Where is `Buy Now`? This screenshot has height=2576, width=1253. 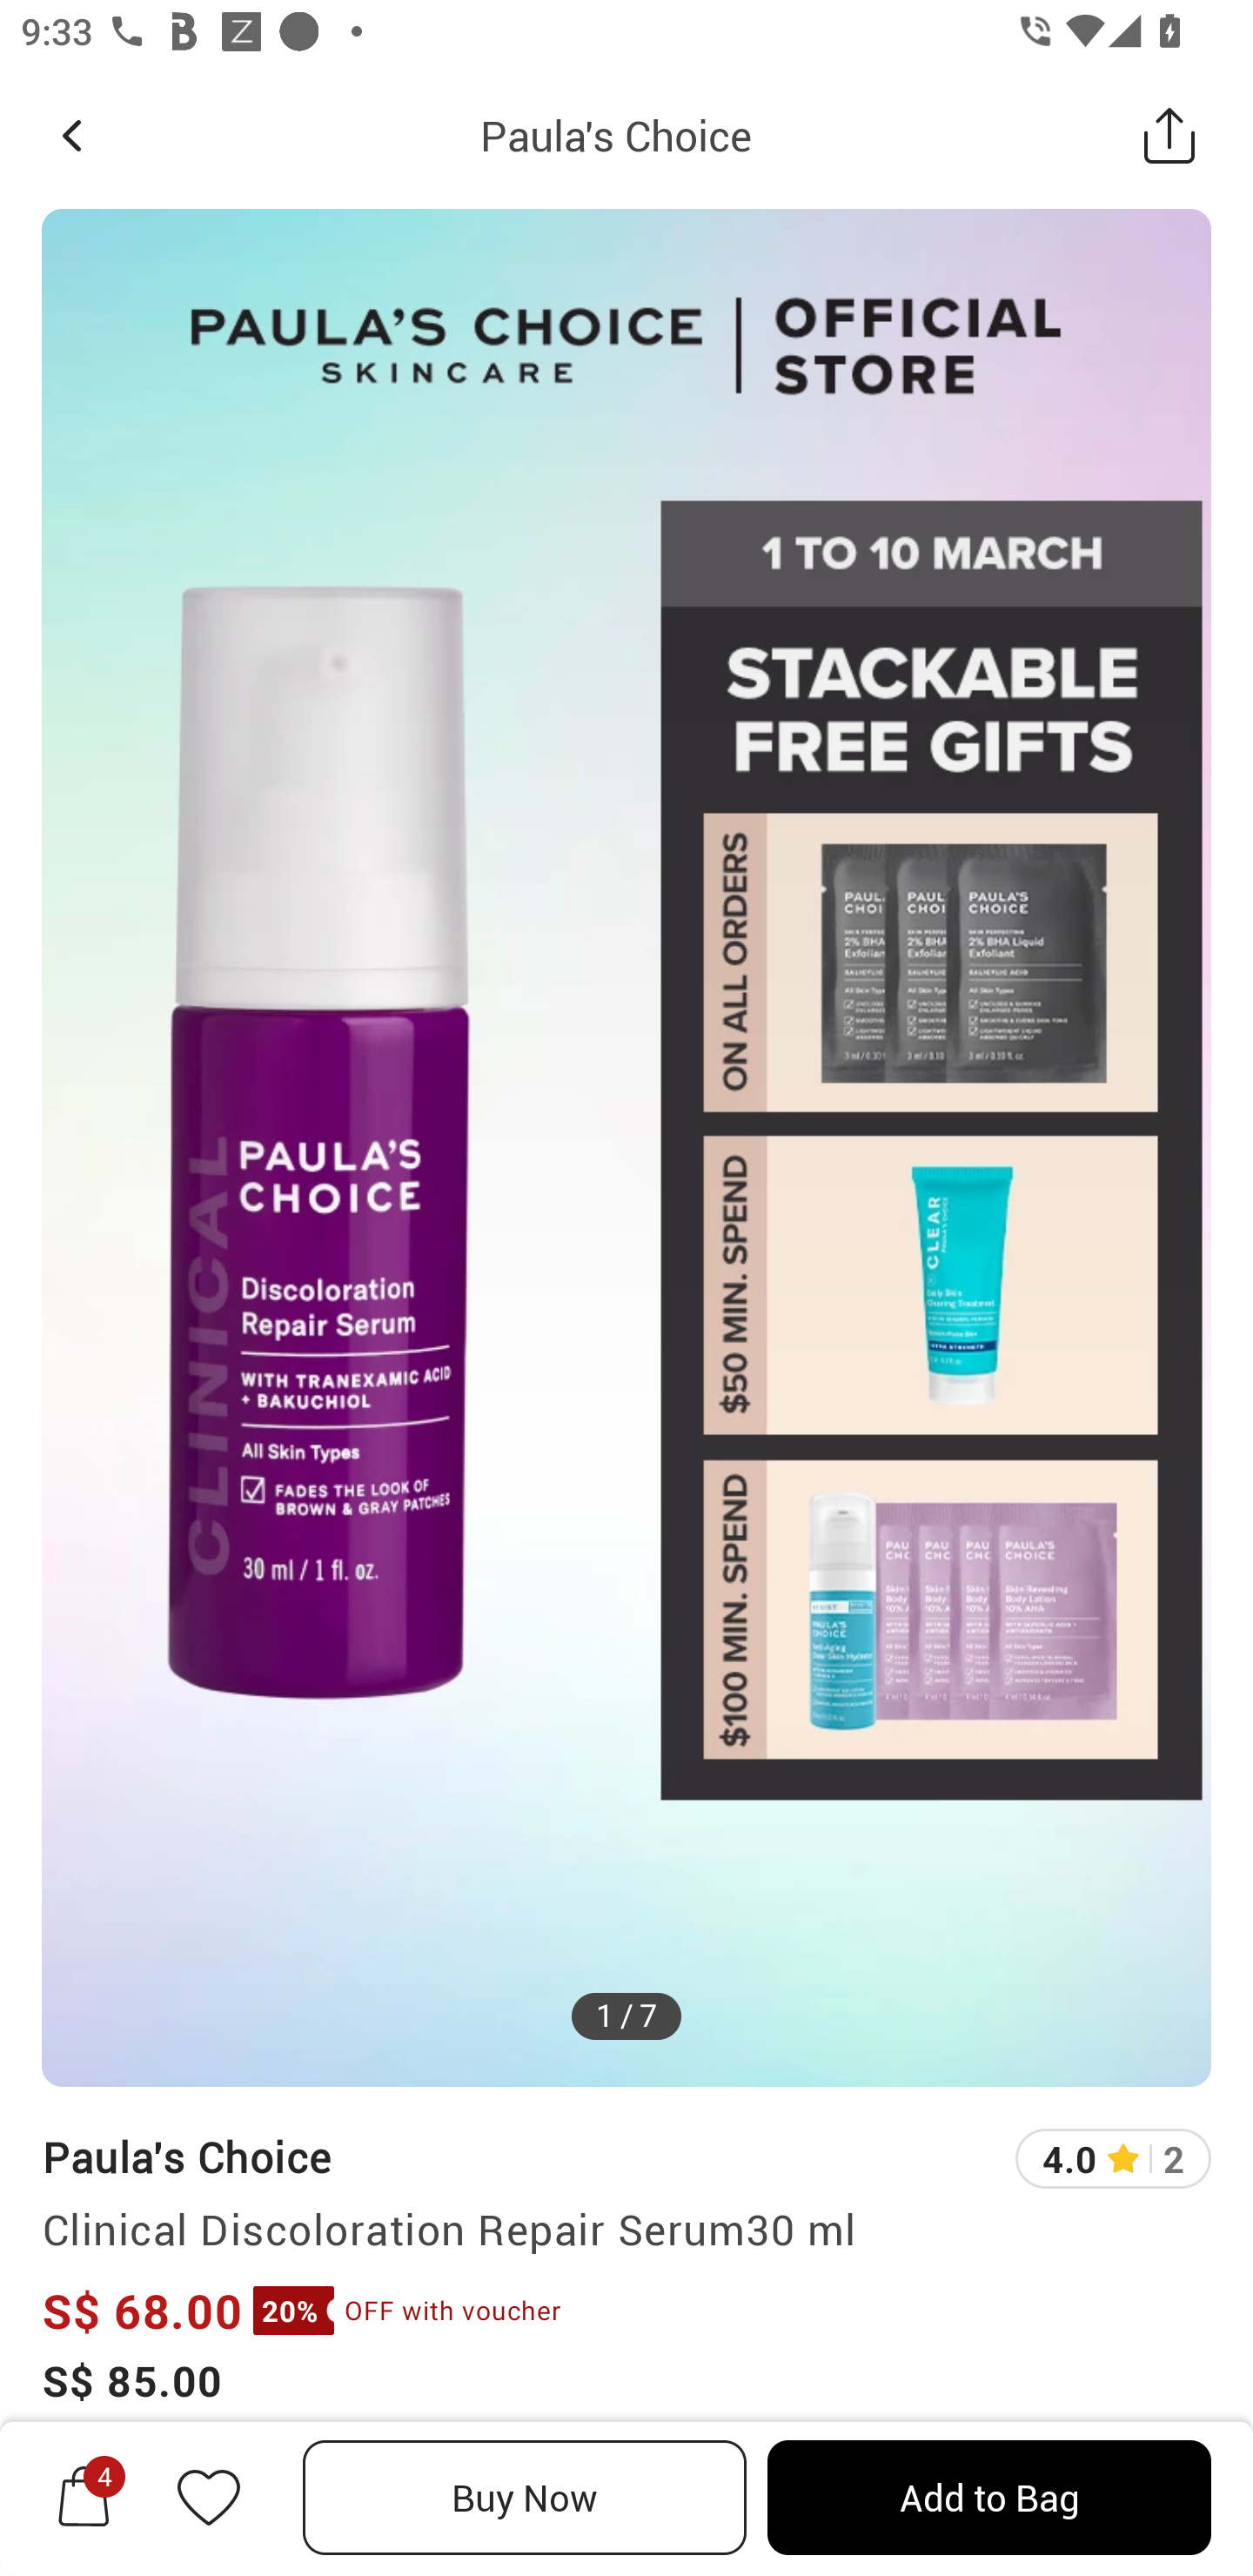
Buy Now is located at coordinates (525, 2498).